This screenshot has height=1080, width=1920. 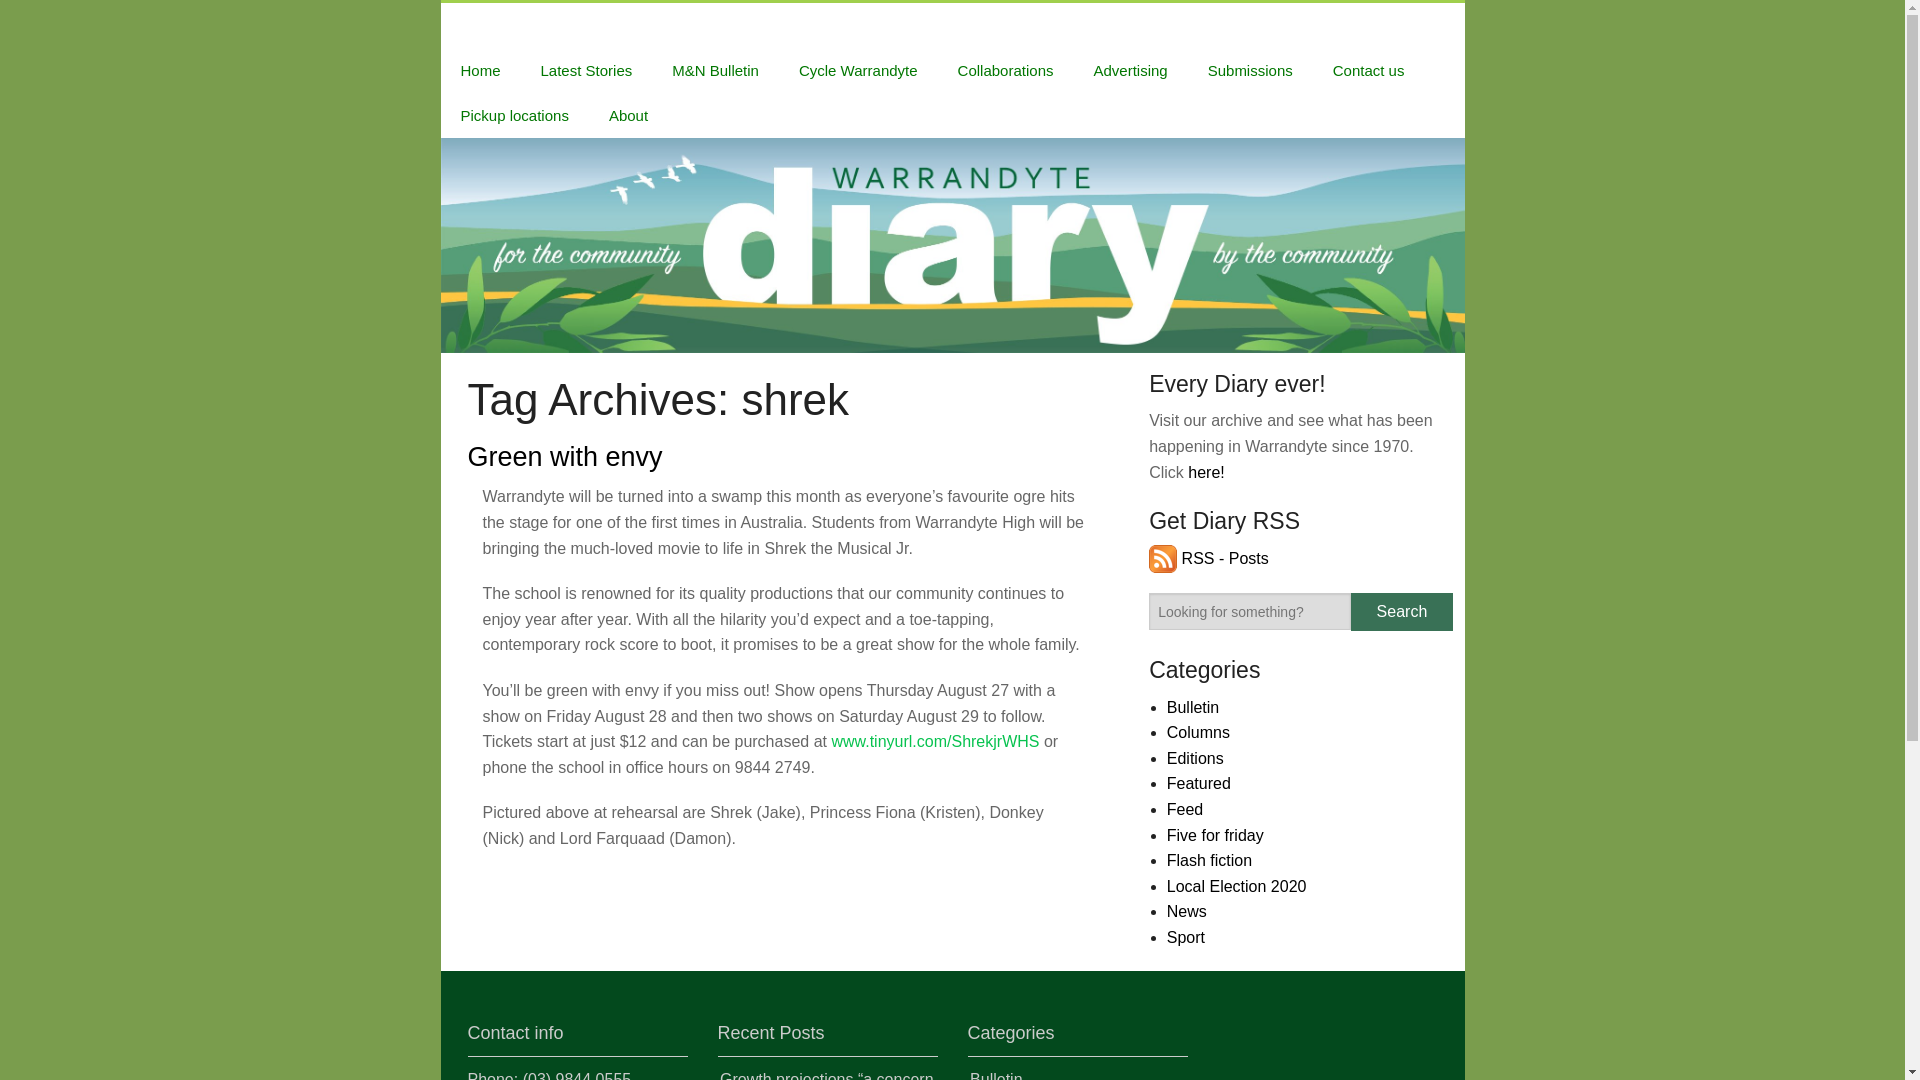 What do you see at coordinates (480, 70) in the screenshot?
I see `Home` at bounding box center [480, 70].